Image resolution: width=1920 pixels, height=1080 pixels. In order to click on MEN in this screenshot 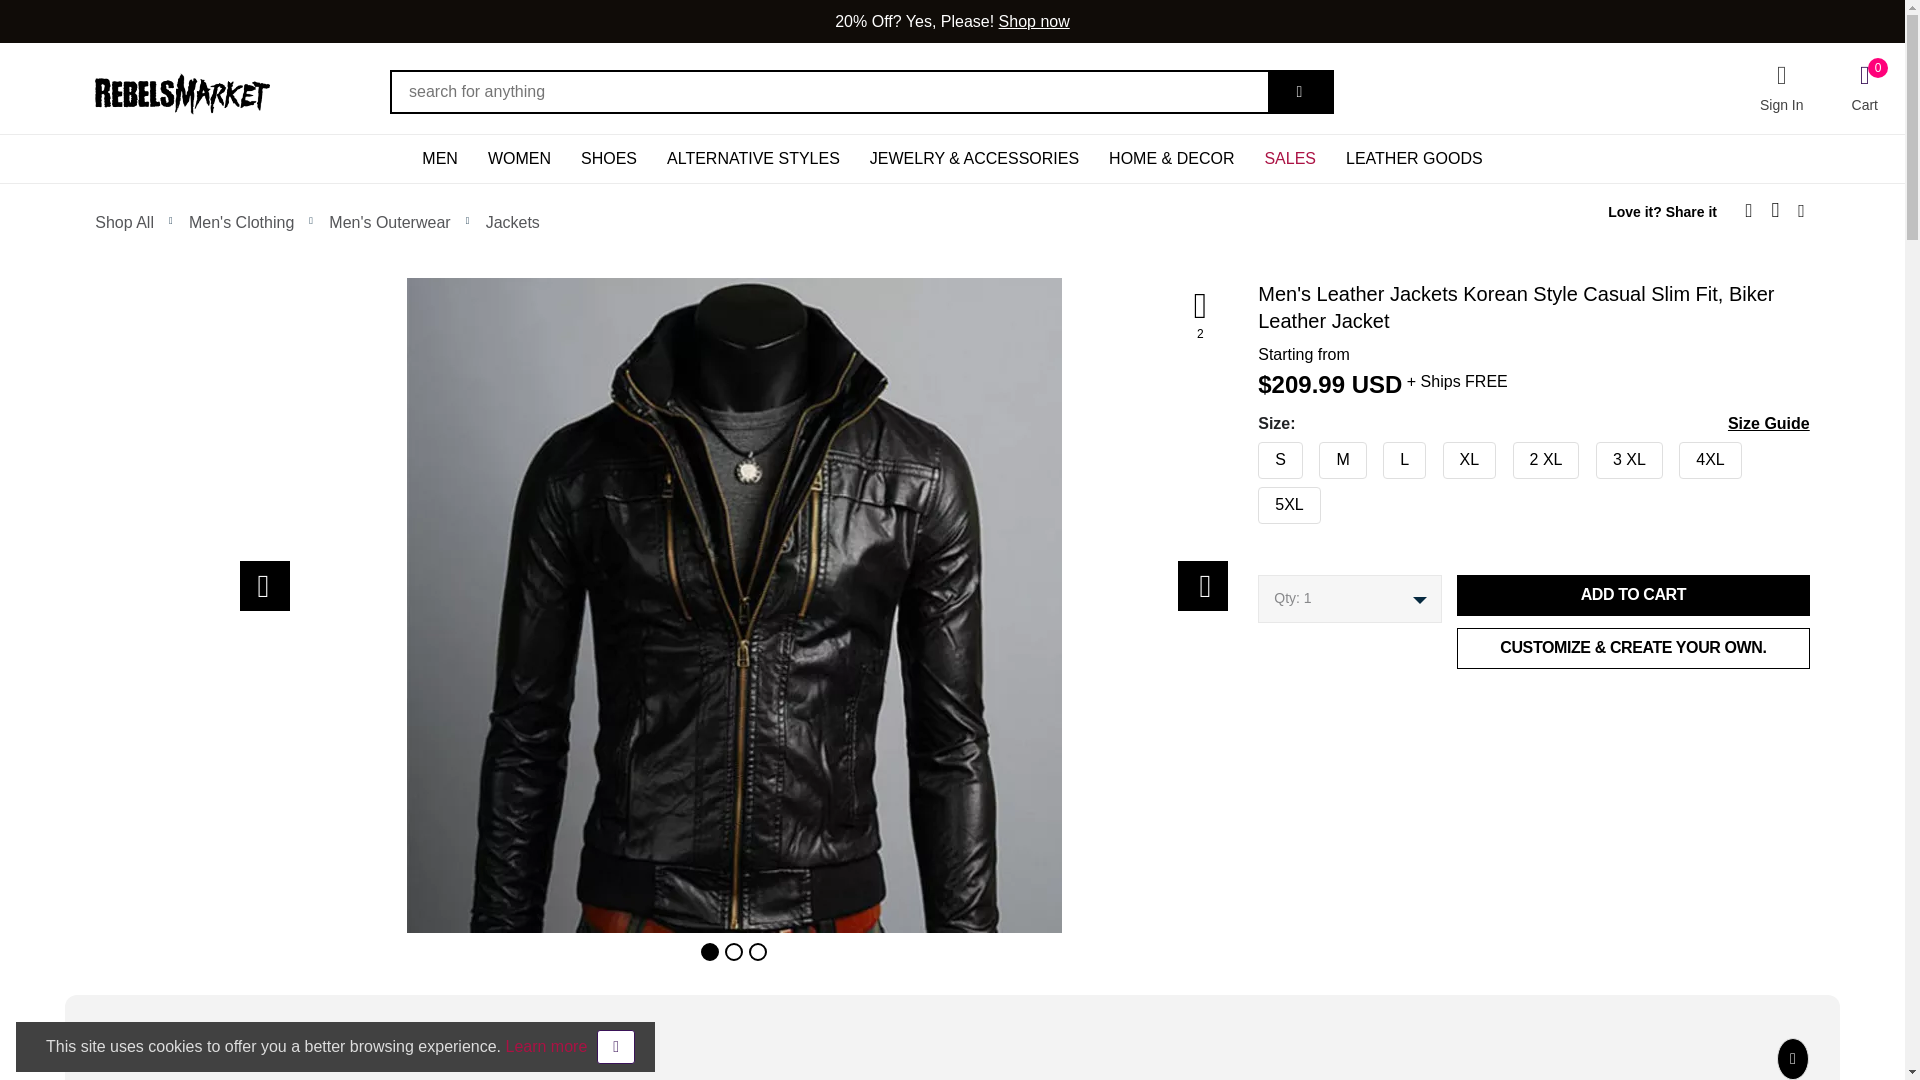, I will do `click(440, 158)`.